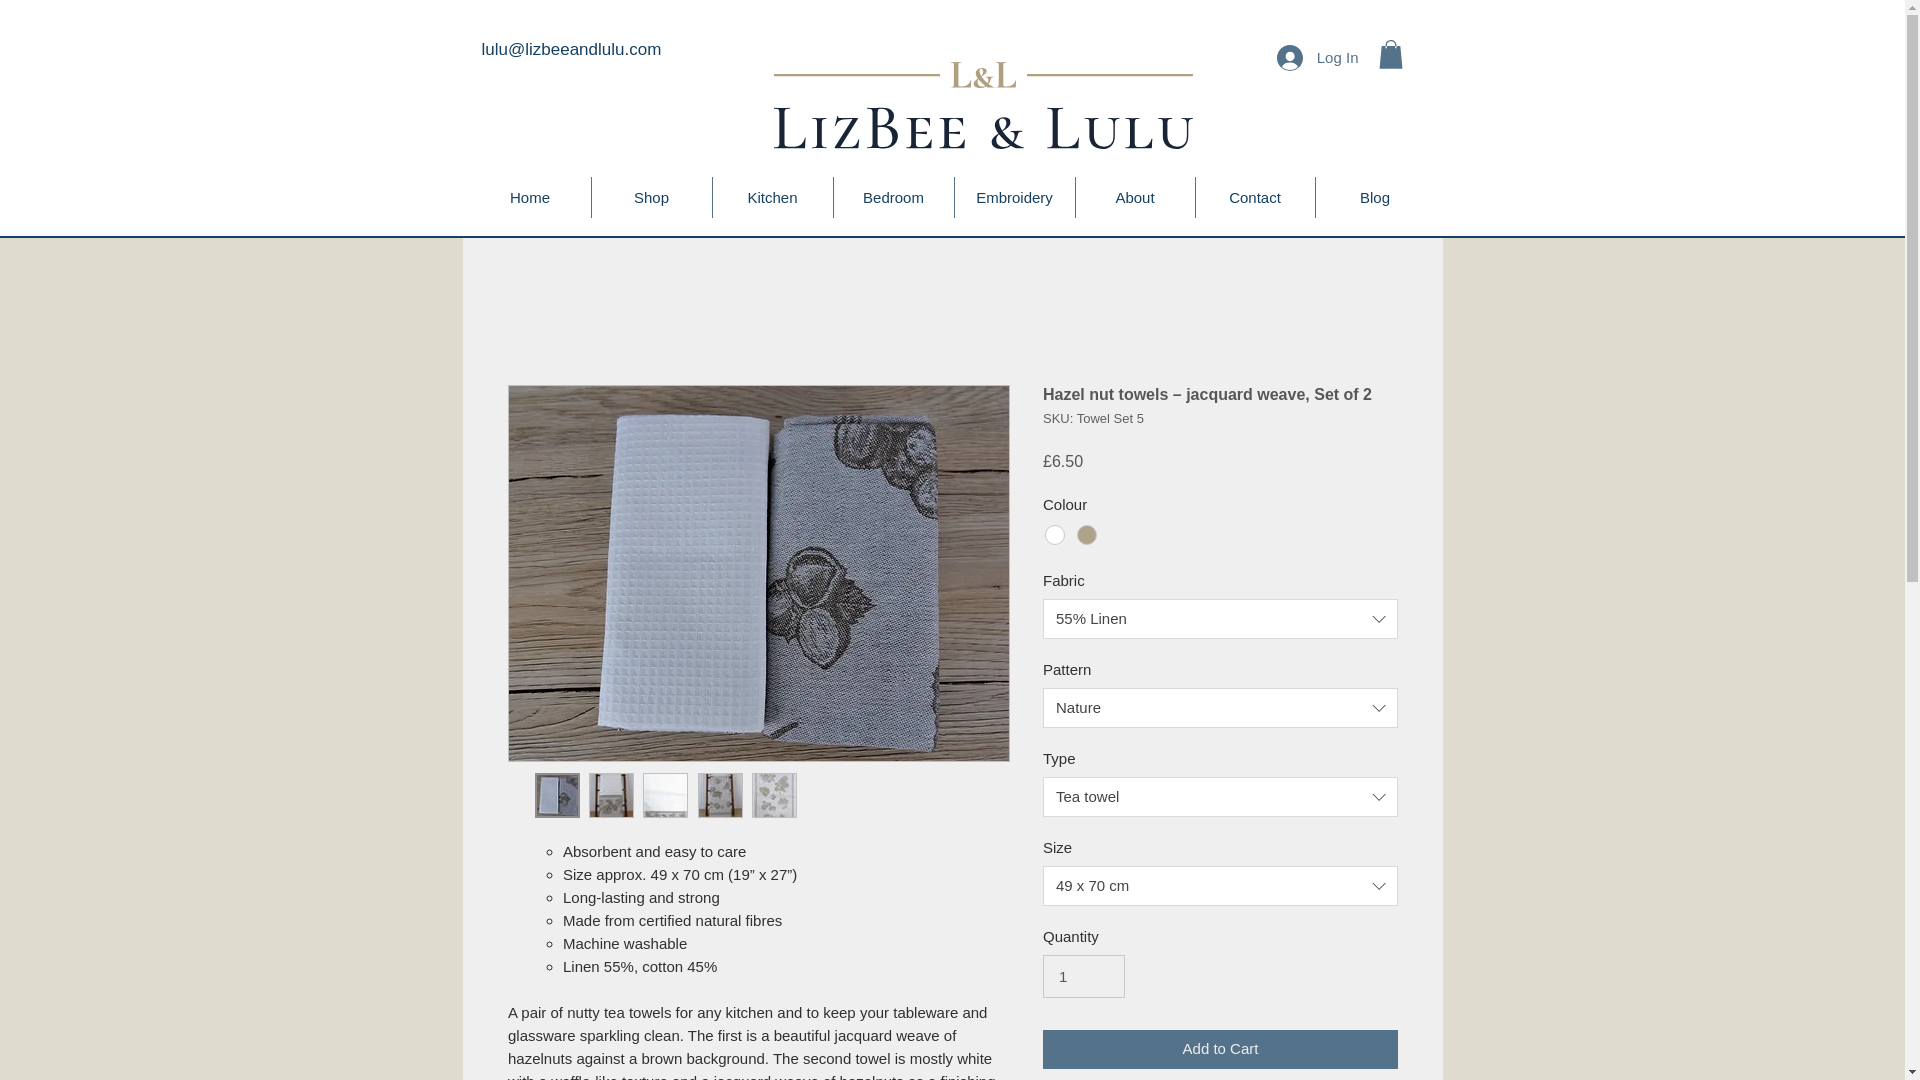  I want to click on Nature, so click(1220, 707).